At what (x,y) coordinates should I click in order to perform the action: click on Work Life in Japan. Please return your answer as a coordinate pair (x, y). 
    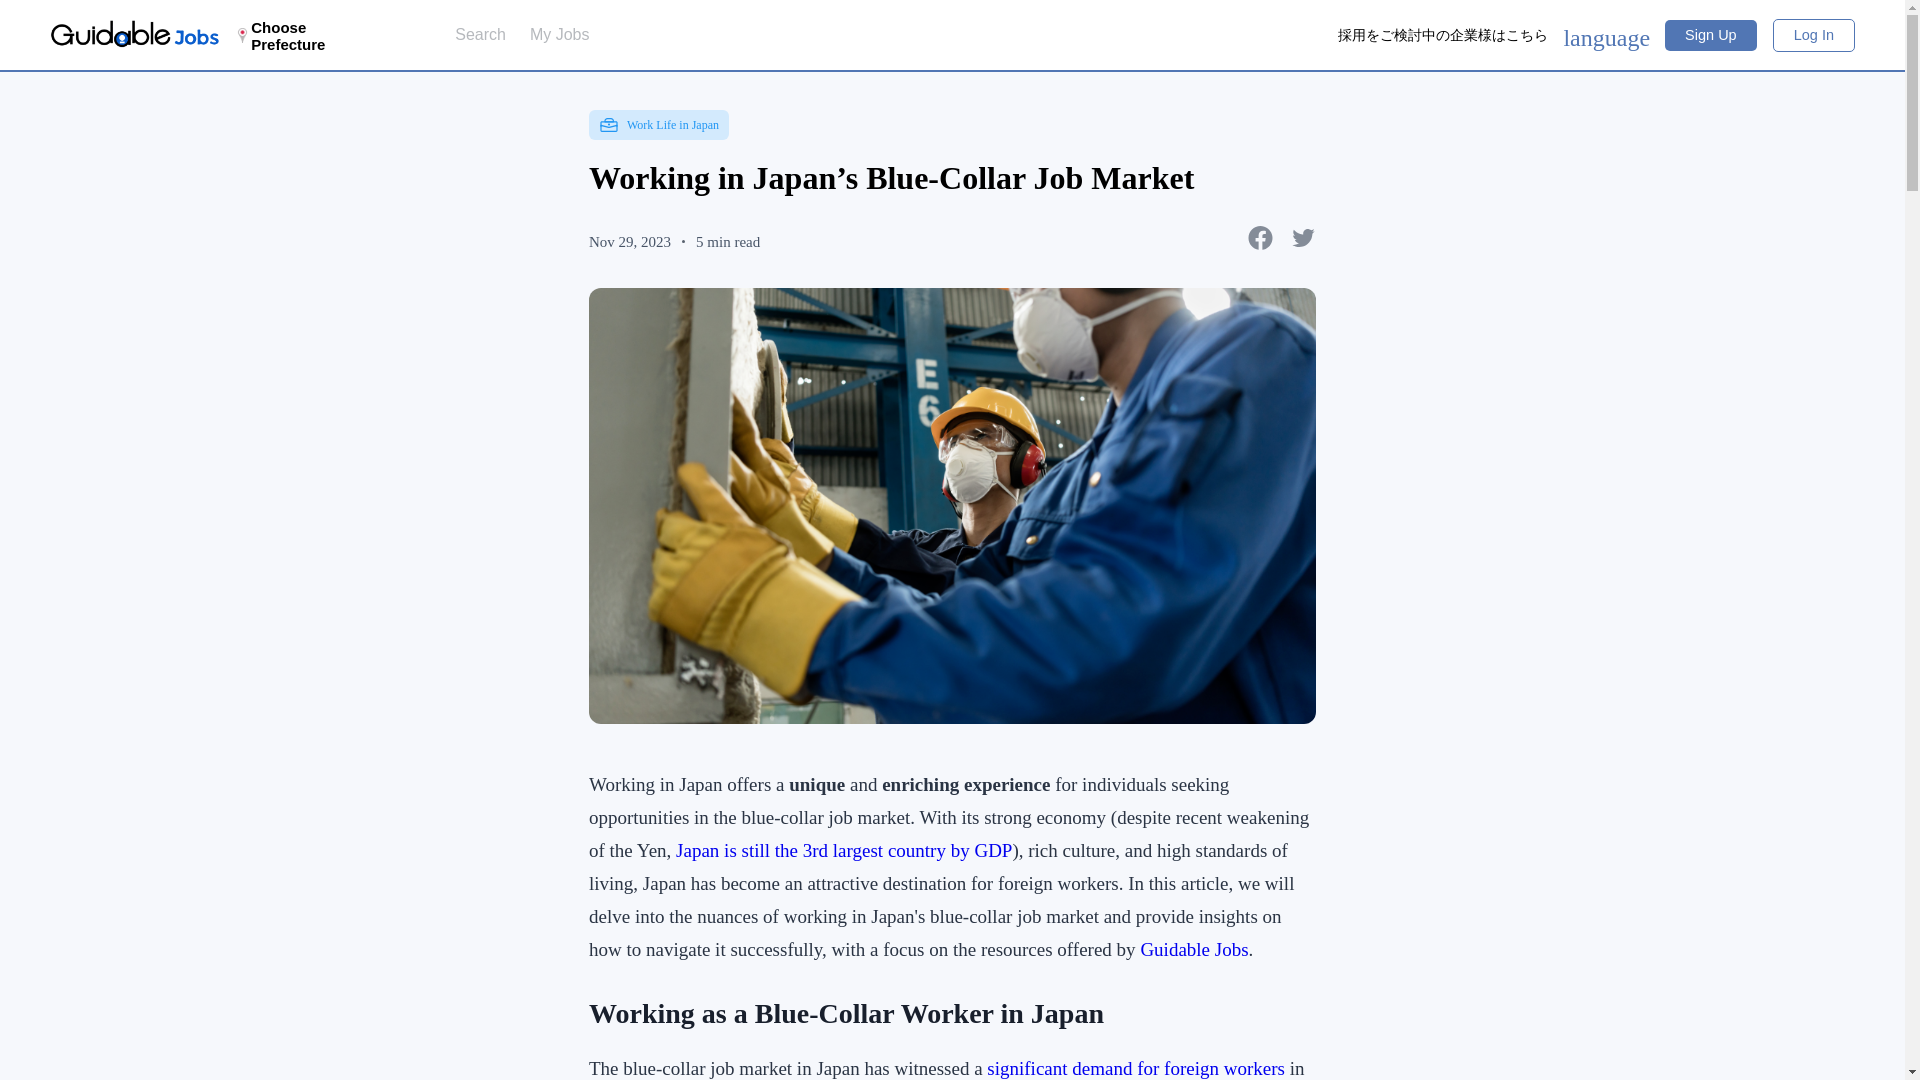
    Looking at the image, I should click on (659, 125).